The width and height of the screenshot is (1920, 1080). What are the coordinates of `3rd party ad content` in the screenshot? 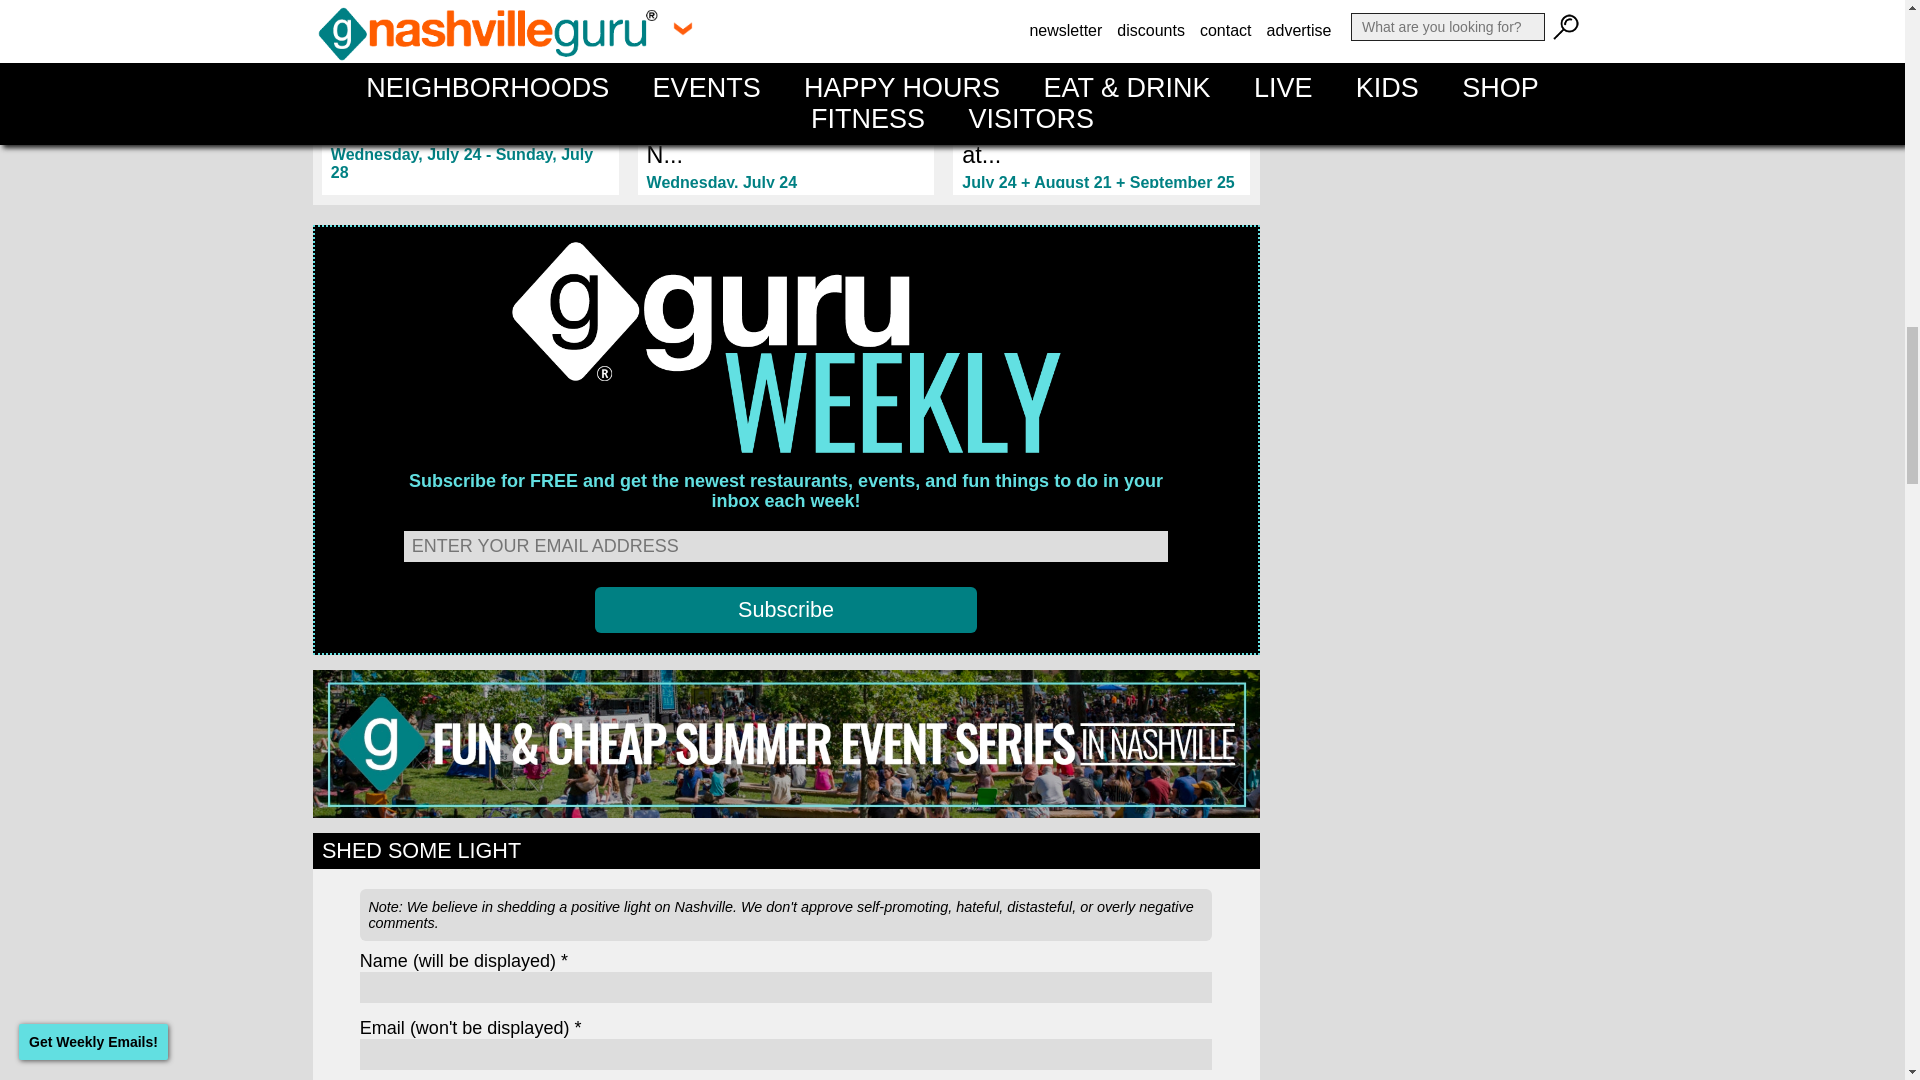 It's located at (1442, 260).